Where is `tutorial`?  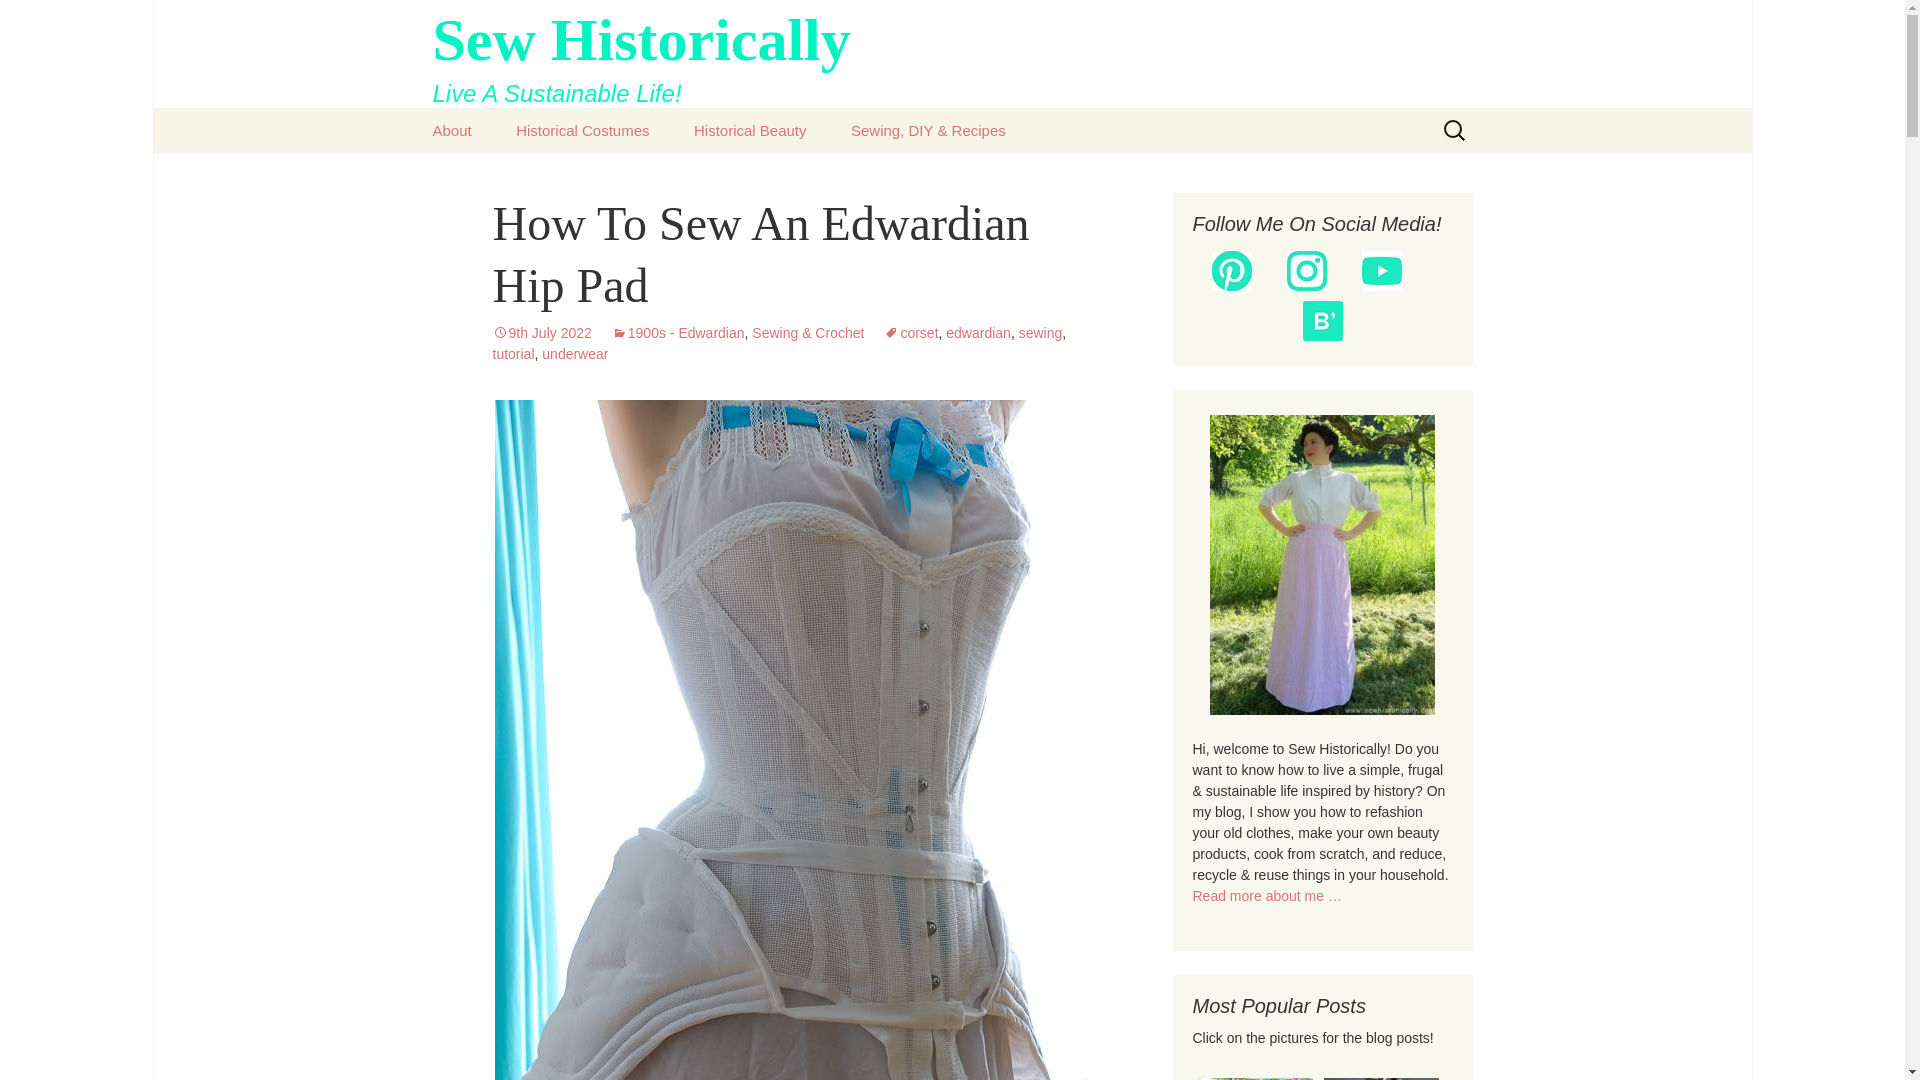
tutorial is located at coordinates (582, 130).